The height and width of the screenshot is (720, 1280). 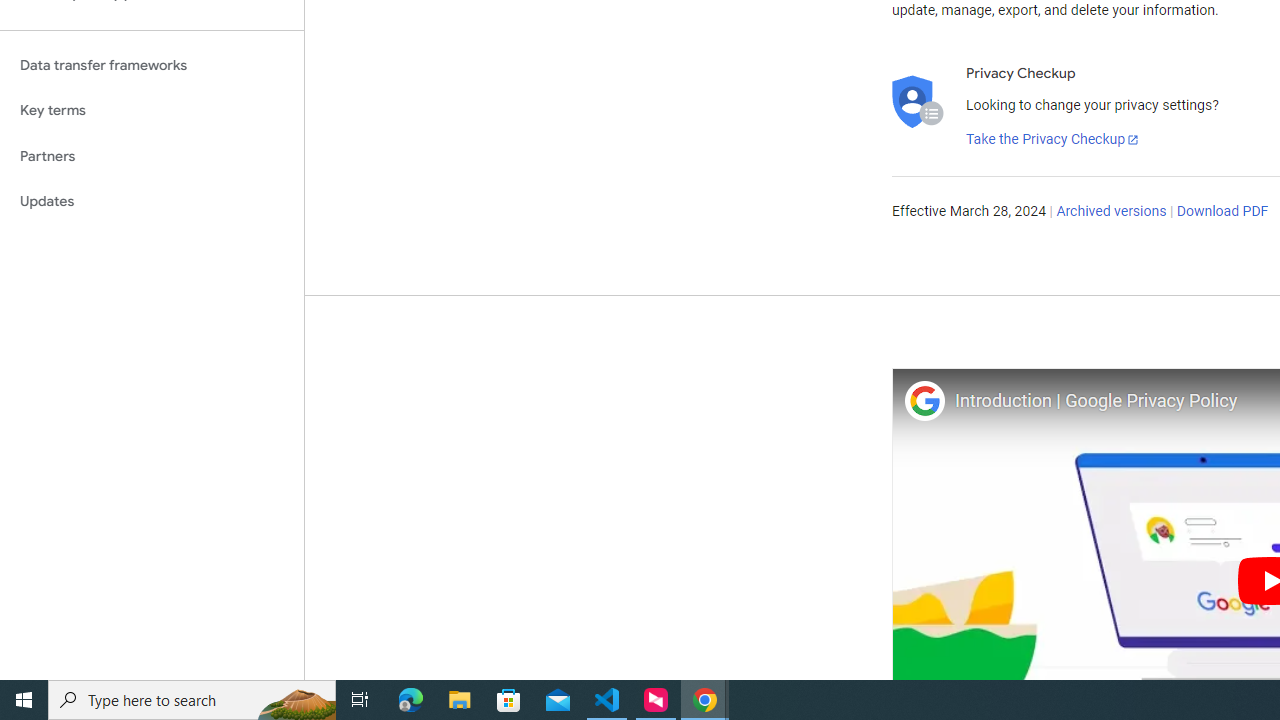 What do you see at coordinates (152, 110) in the screenshot?
I see `Key terms` at bounding box center [152, 110].